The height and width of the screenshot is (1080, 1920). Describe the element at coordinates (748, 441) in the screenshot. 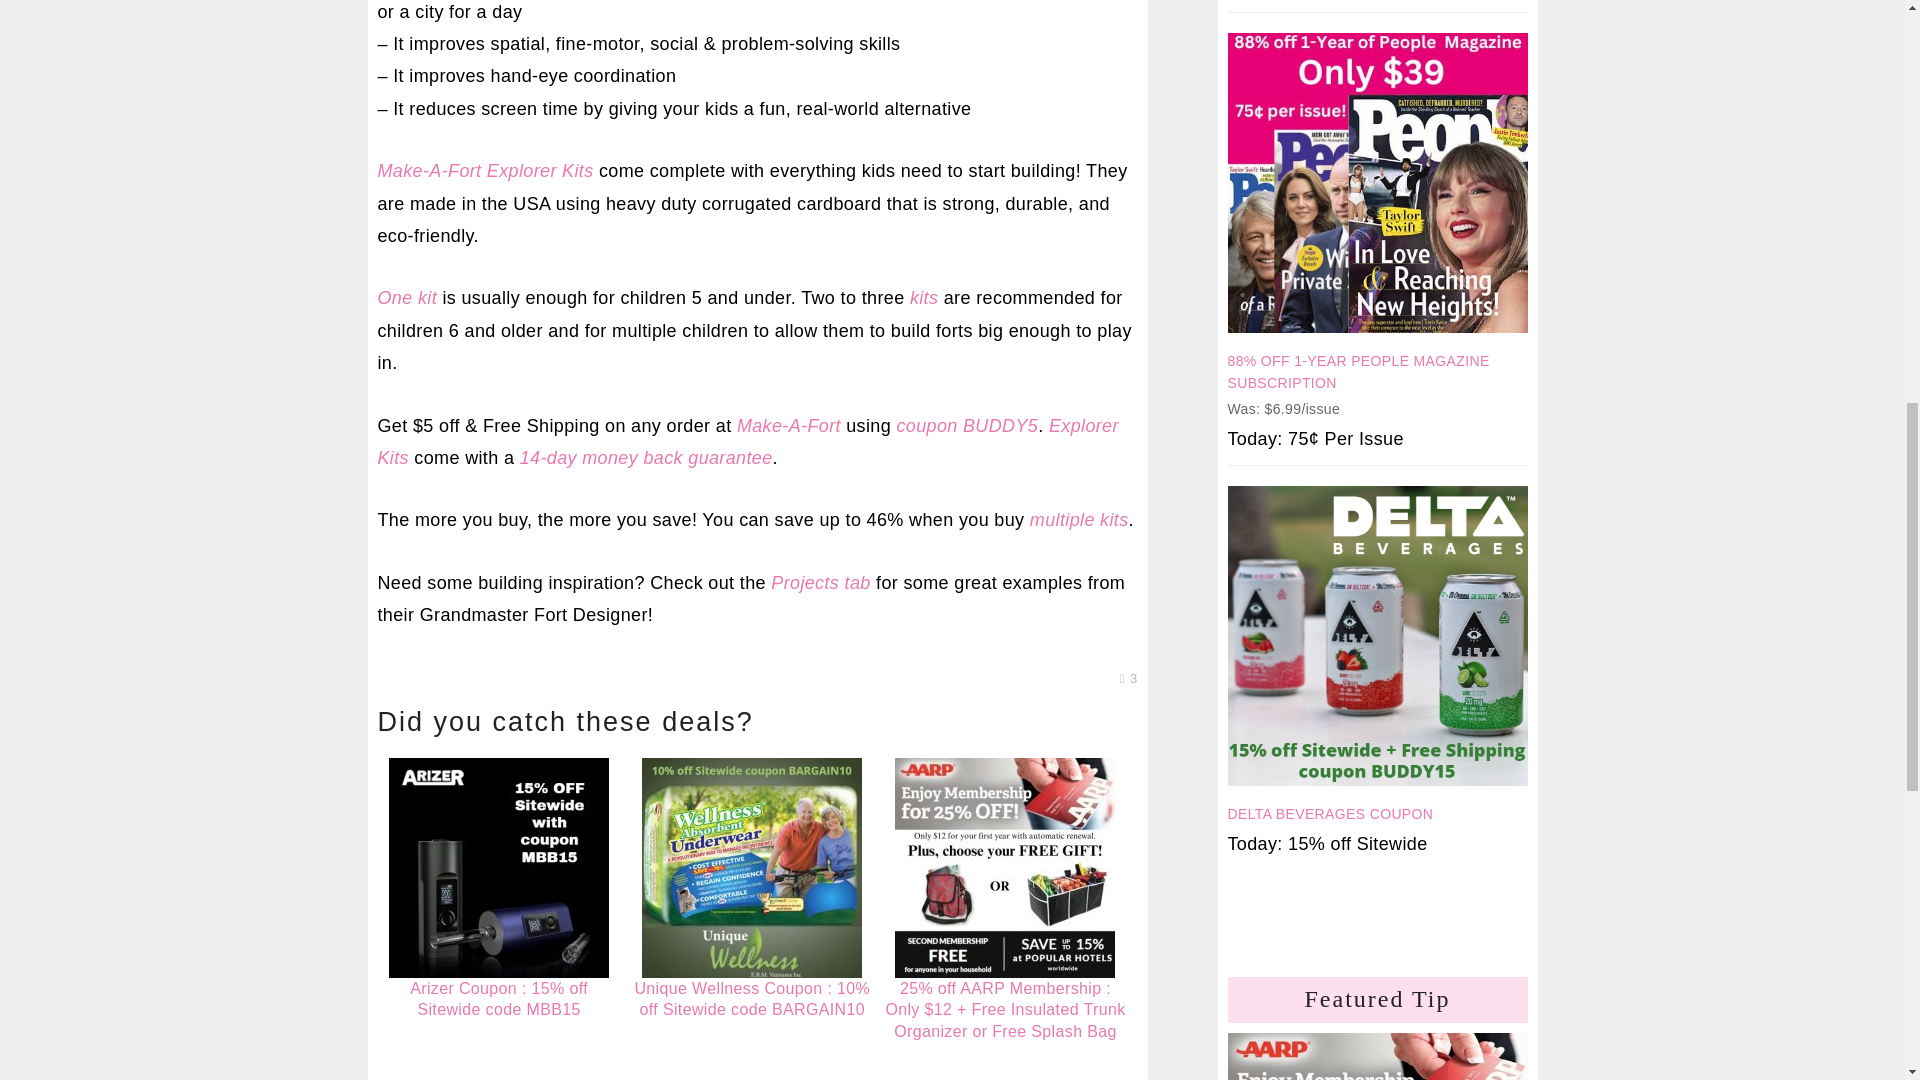

I see `Explorer Kits` at that location.